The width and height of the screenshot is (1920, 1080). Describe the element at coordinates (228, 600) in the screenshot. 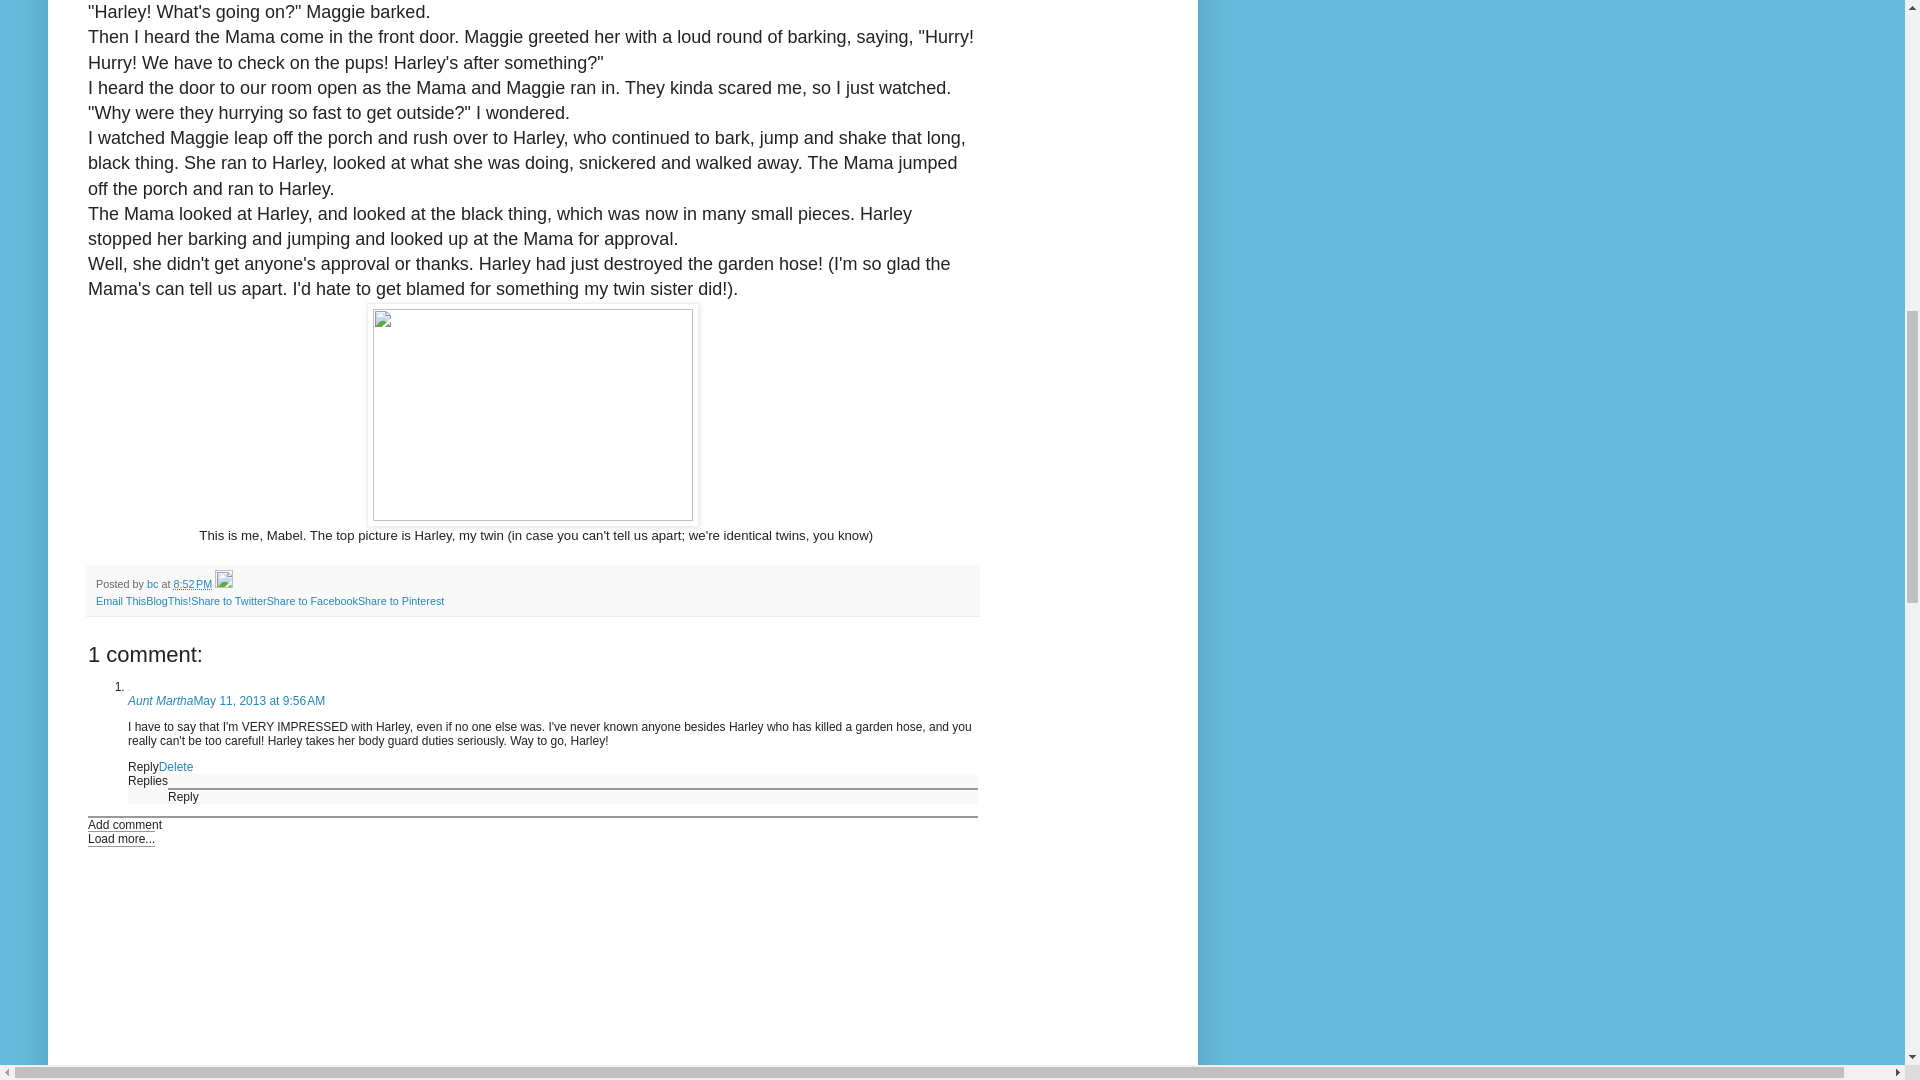

I see `Share to Twitter` at that location.